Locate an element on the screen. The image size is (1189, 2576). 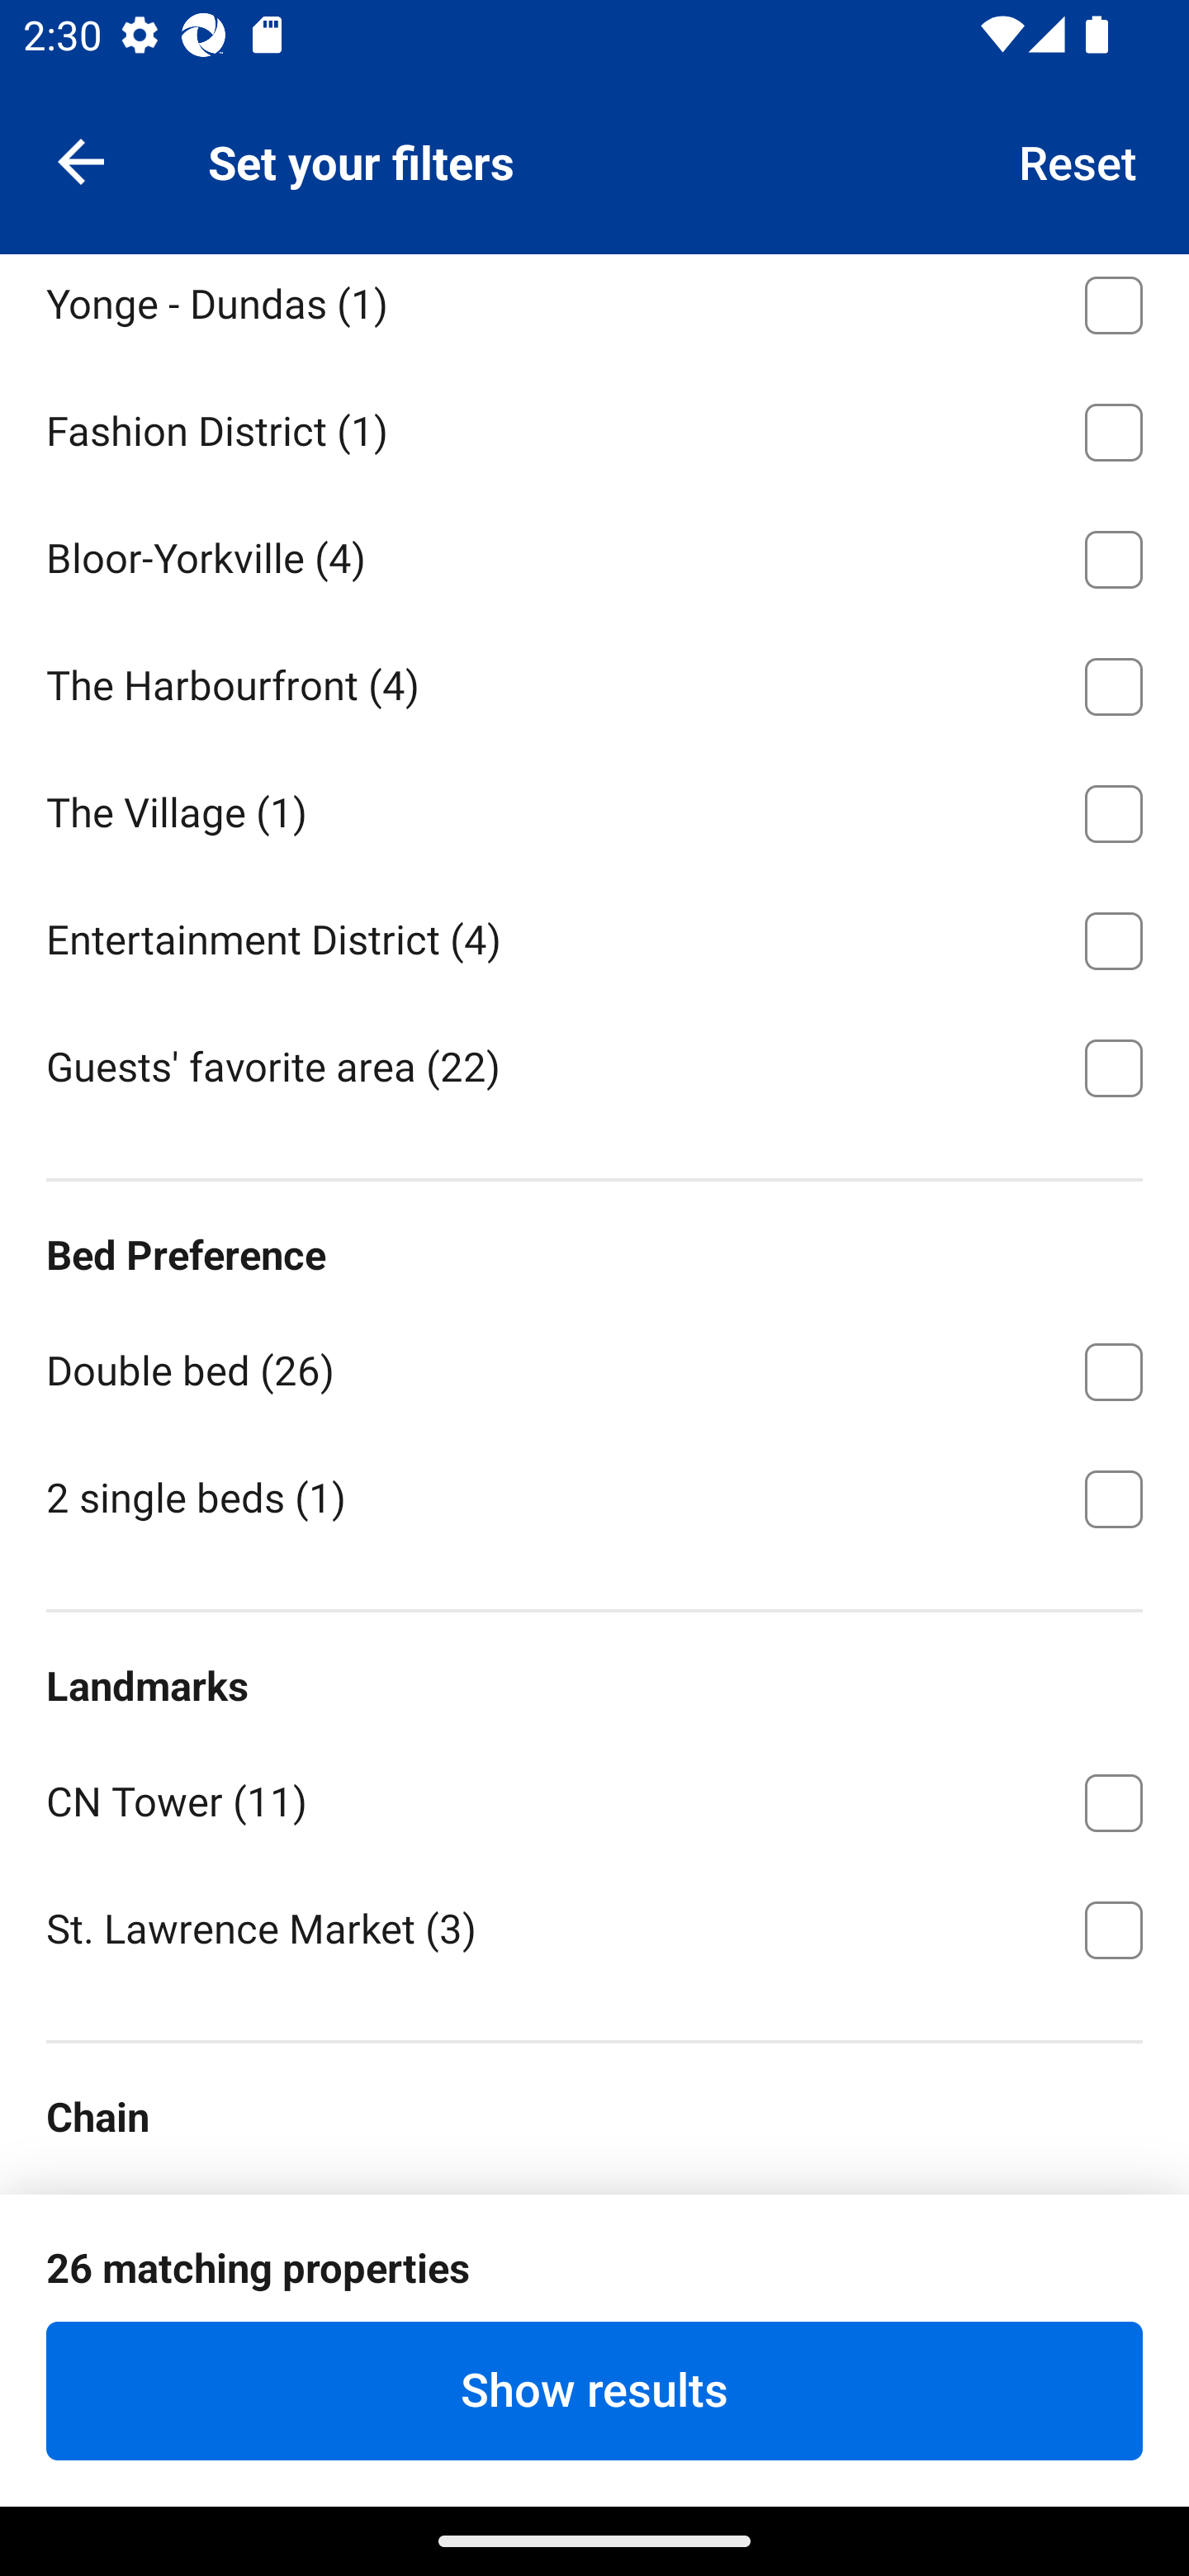
Entertainment District ⁦(4) is located at coordinates (594, 935).